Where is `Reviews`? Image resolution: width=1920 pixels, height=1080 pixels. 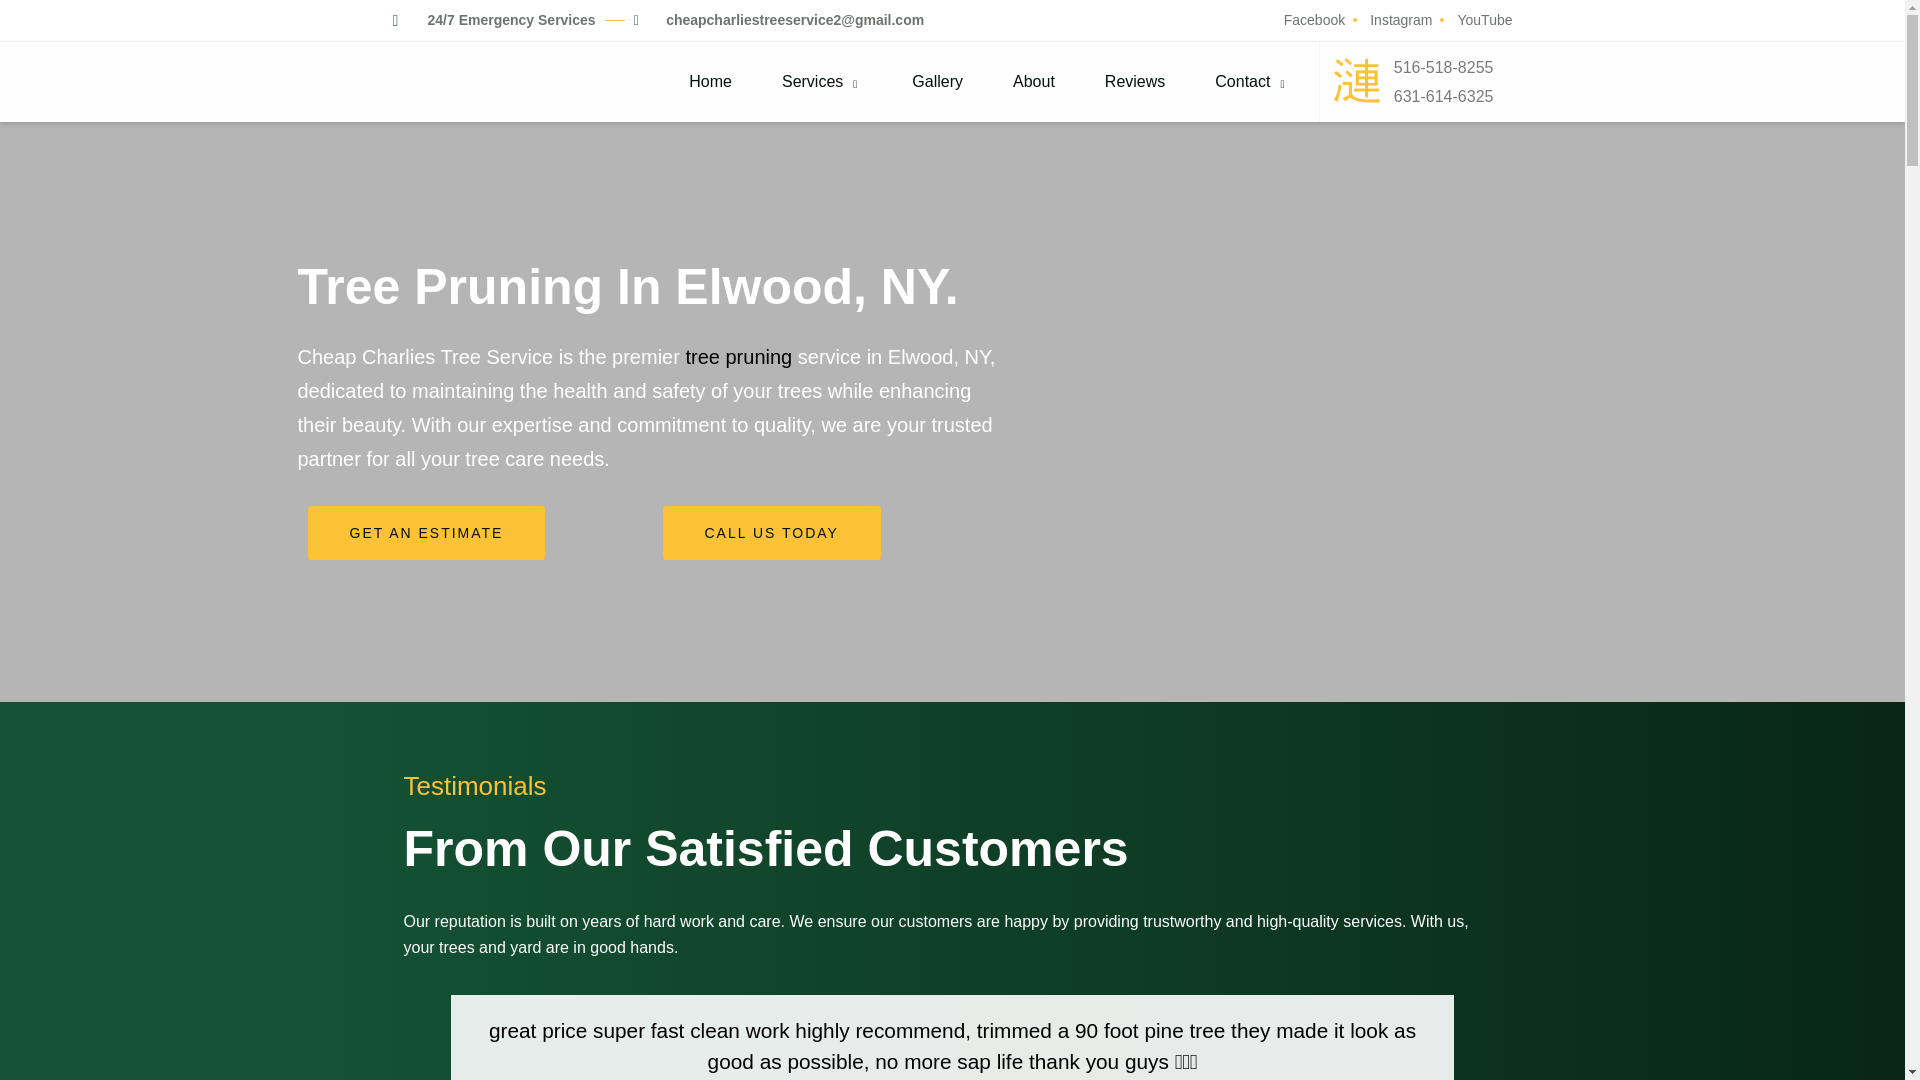
Reviews is located at coordinates (1139, 82).